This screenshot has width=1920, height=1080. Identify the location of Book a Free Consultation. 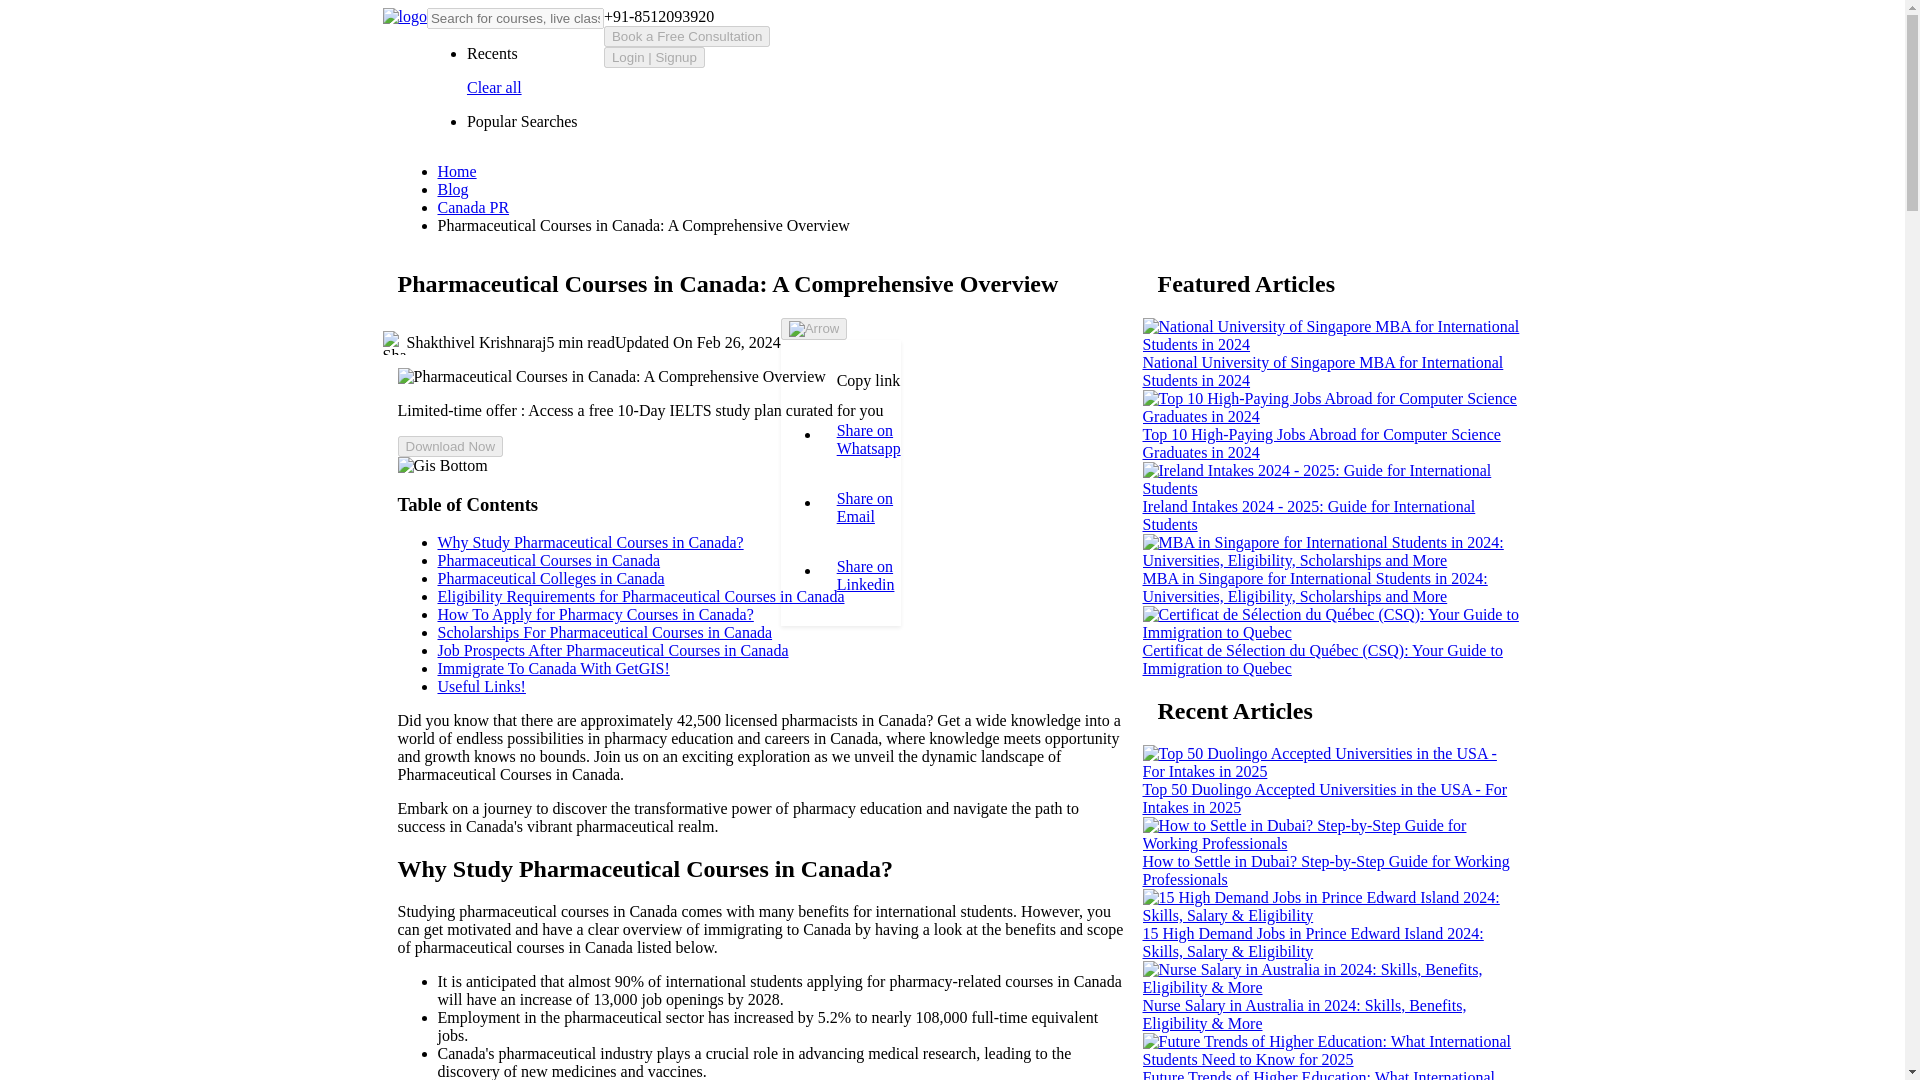
(686, 36).